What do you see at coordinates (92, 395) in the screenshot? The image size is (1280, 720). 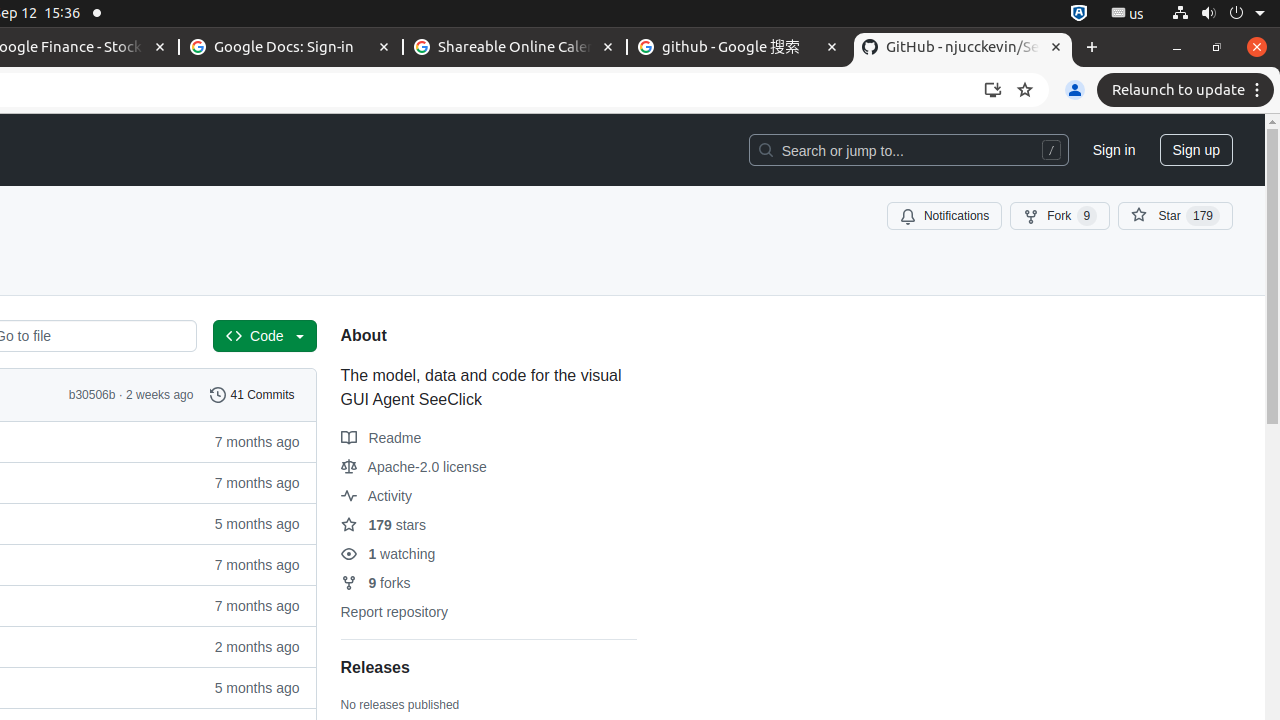 I see `Commit b30506b` at bounding box center [92, 395].